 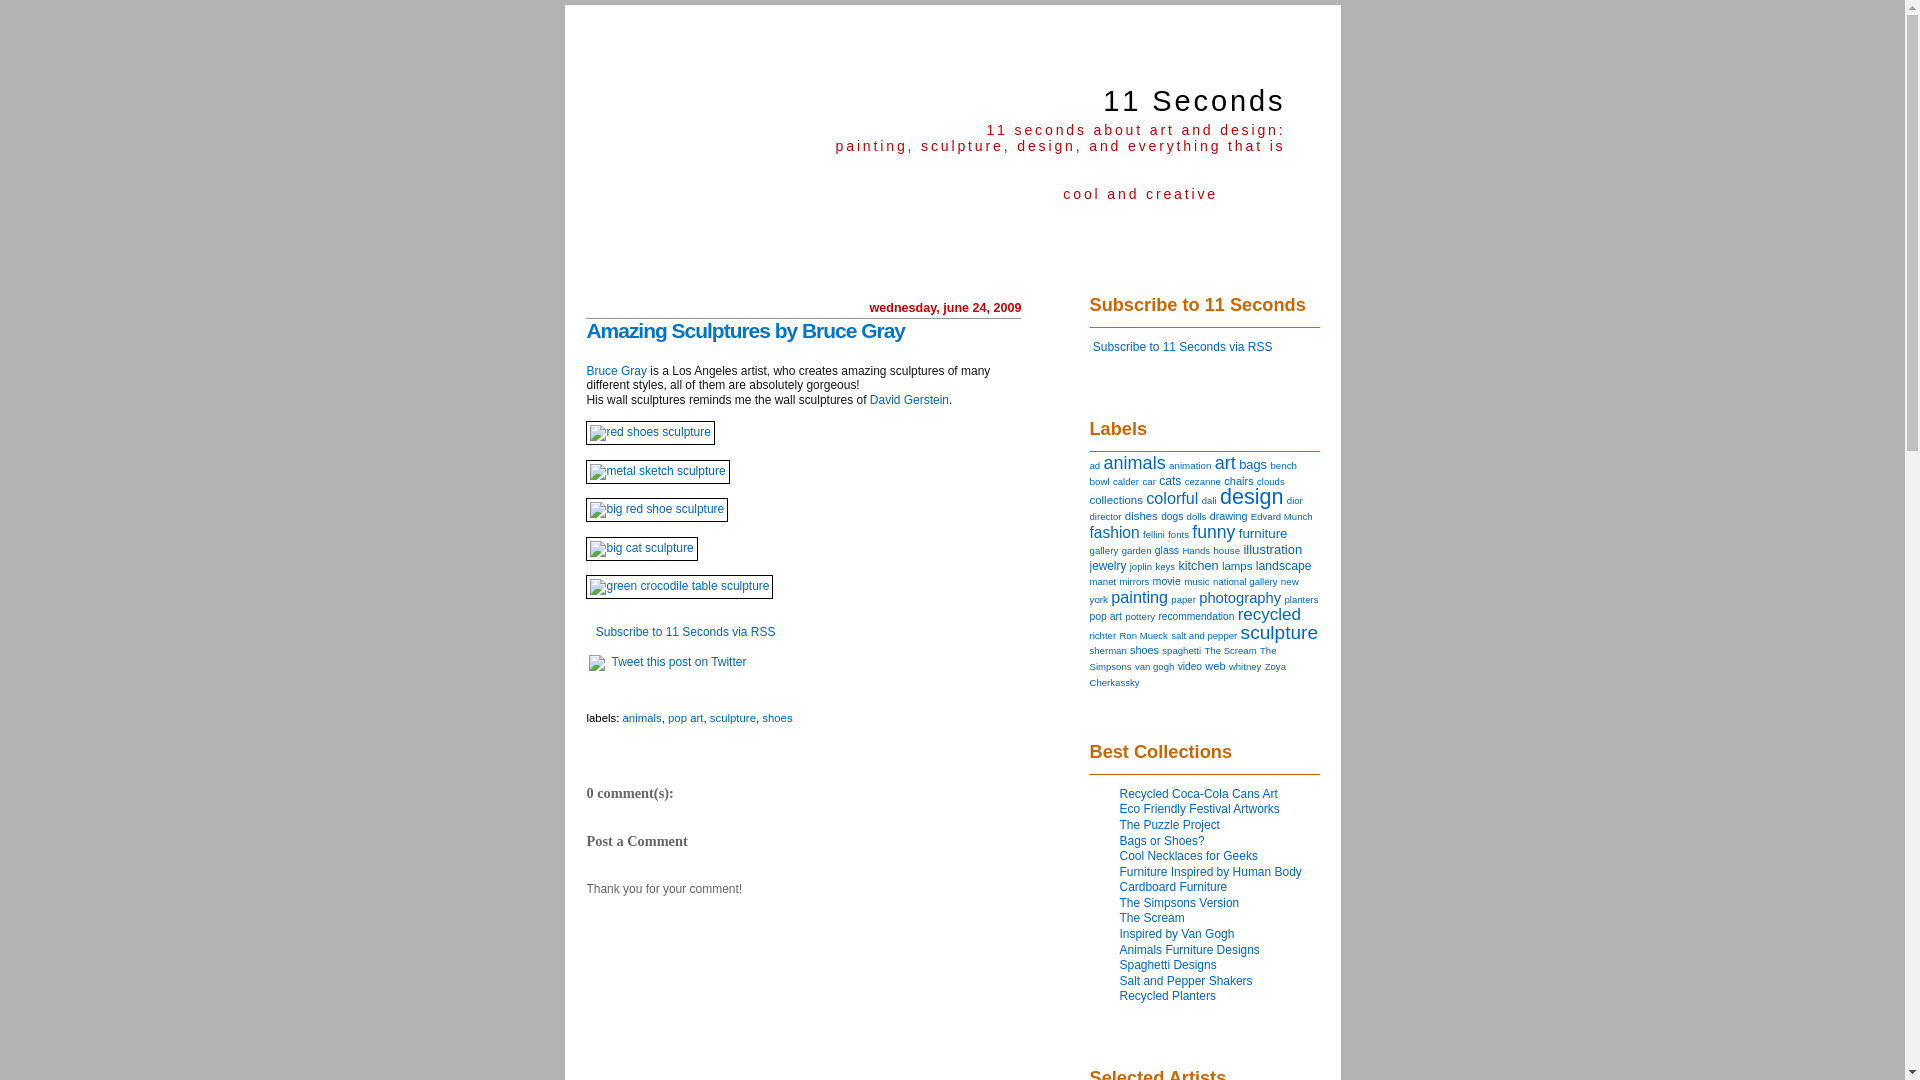 What do you see at coordinates (588, 692) in the screenshot?
I see ` ` at bounding box center [588, 692].